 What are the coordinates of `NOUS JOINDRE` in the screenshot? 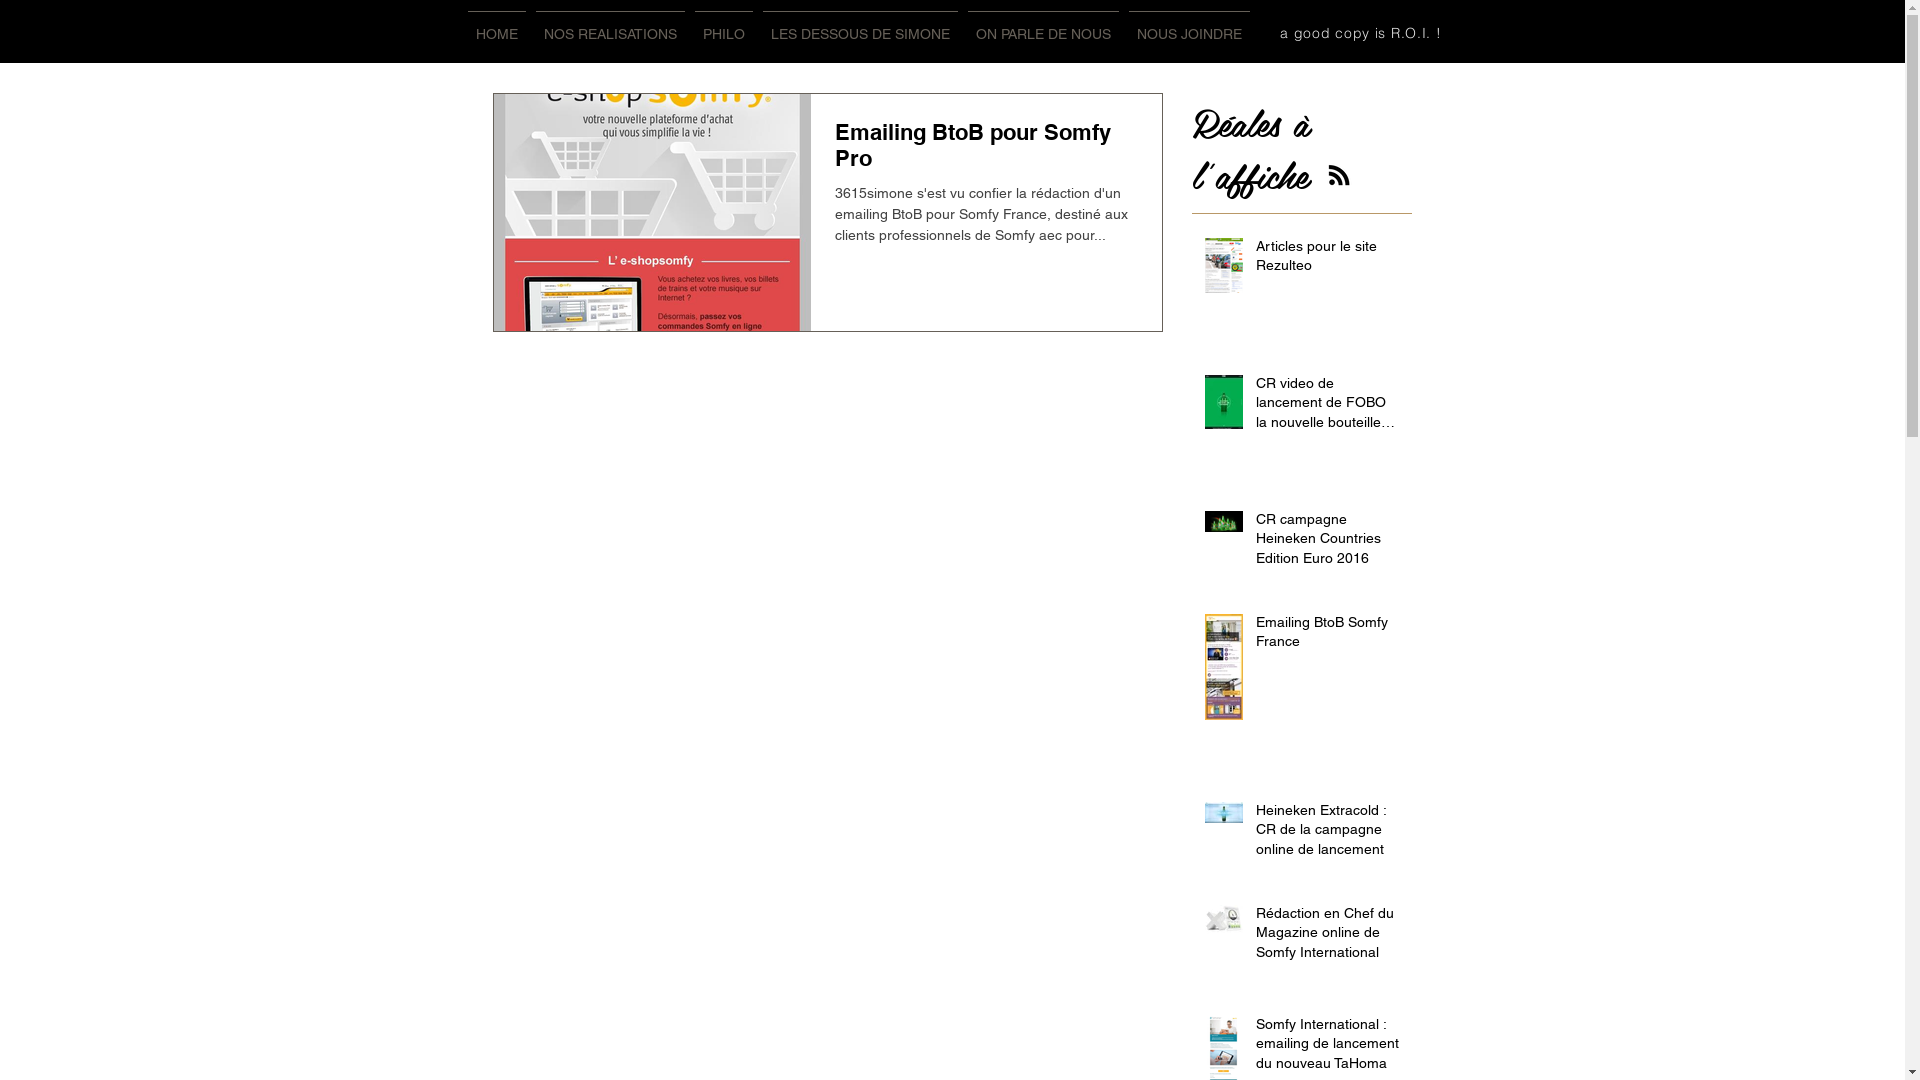 It's located at (1190, 26).